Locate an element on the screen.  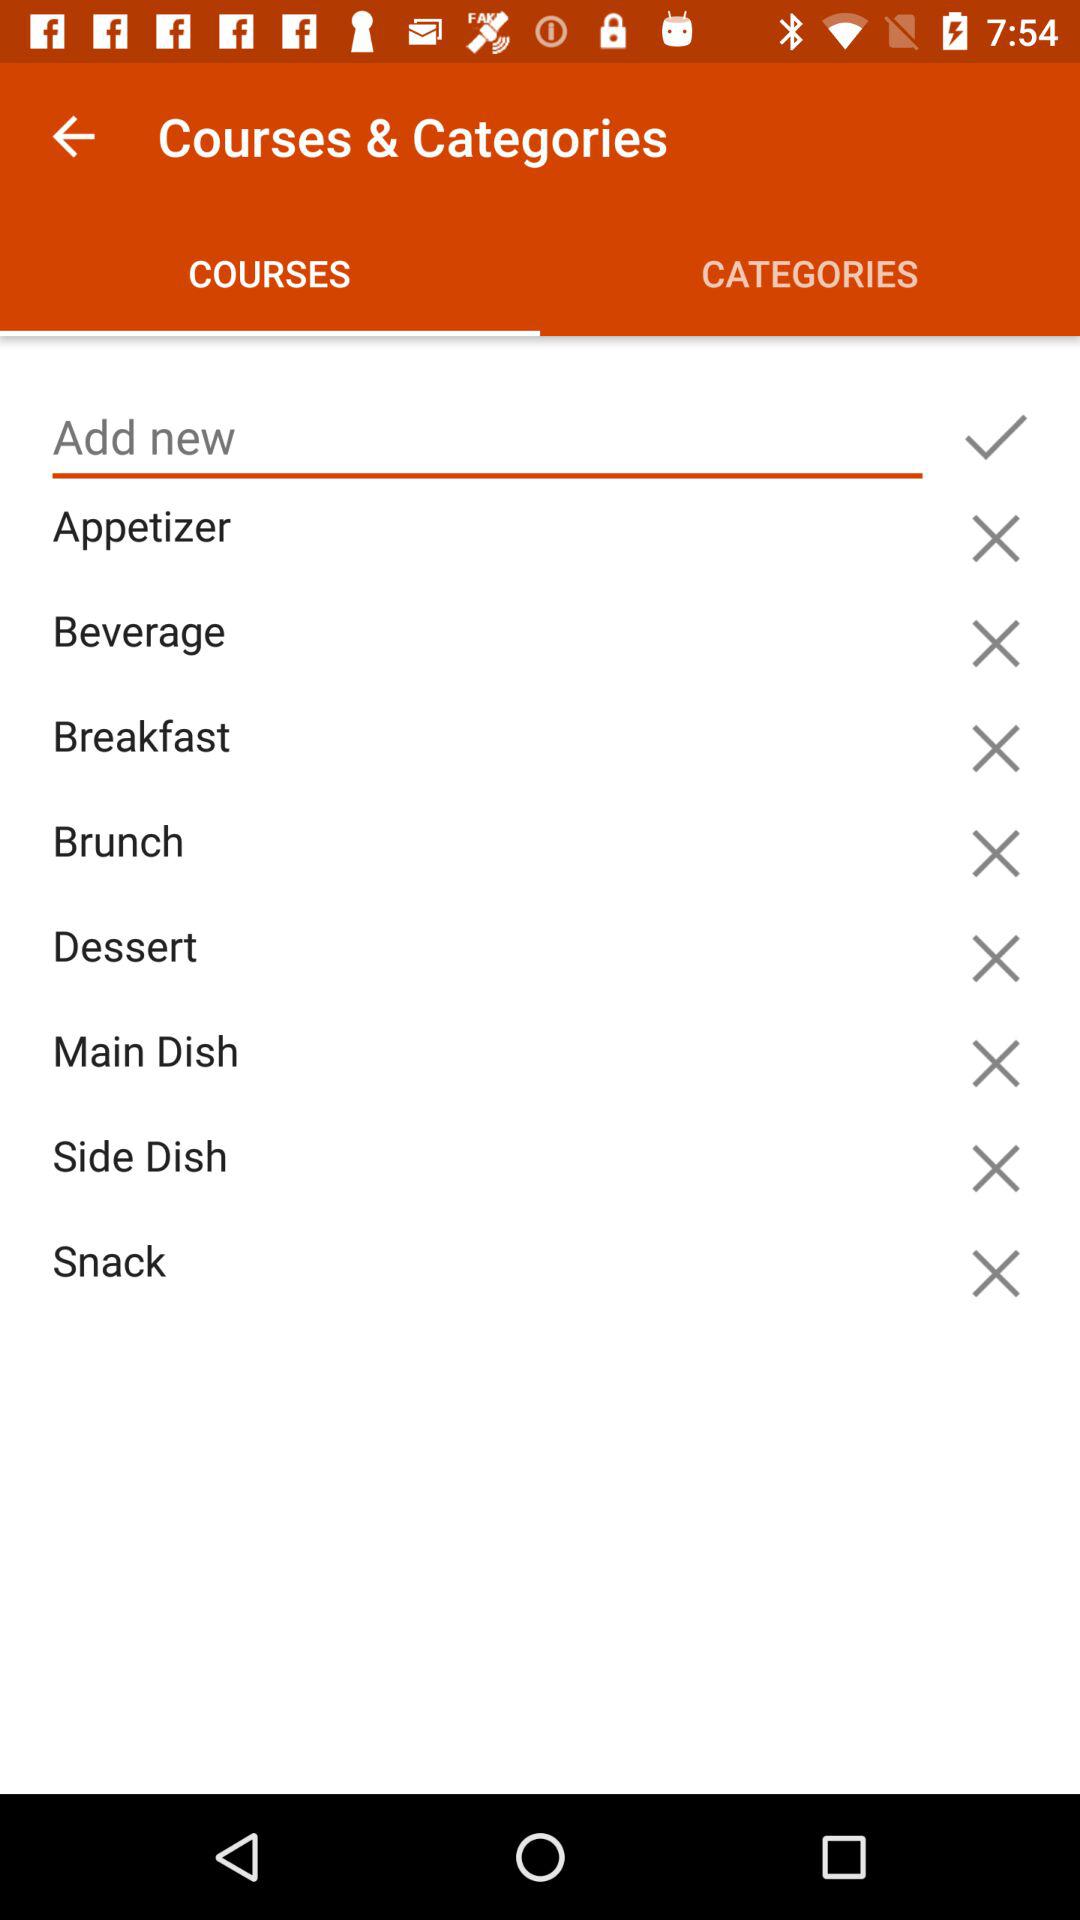
swipe until the snack icon is located at coordinates (492, 1284).